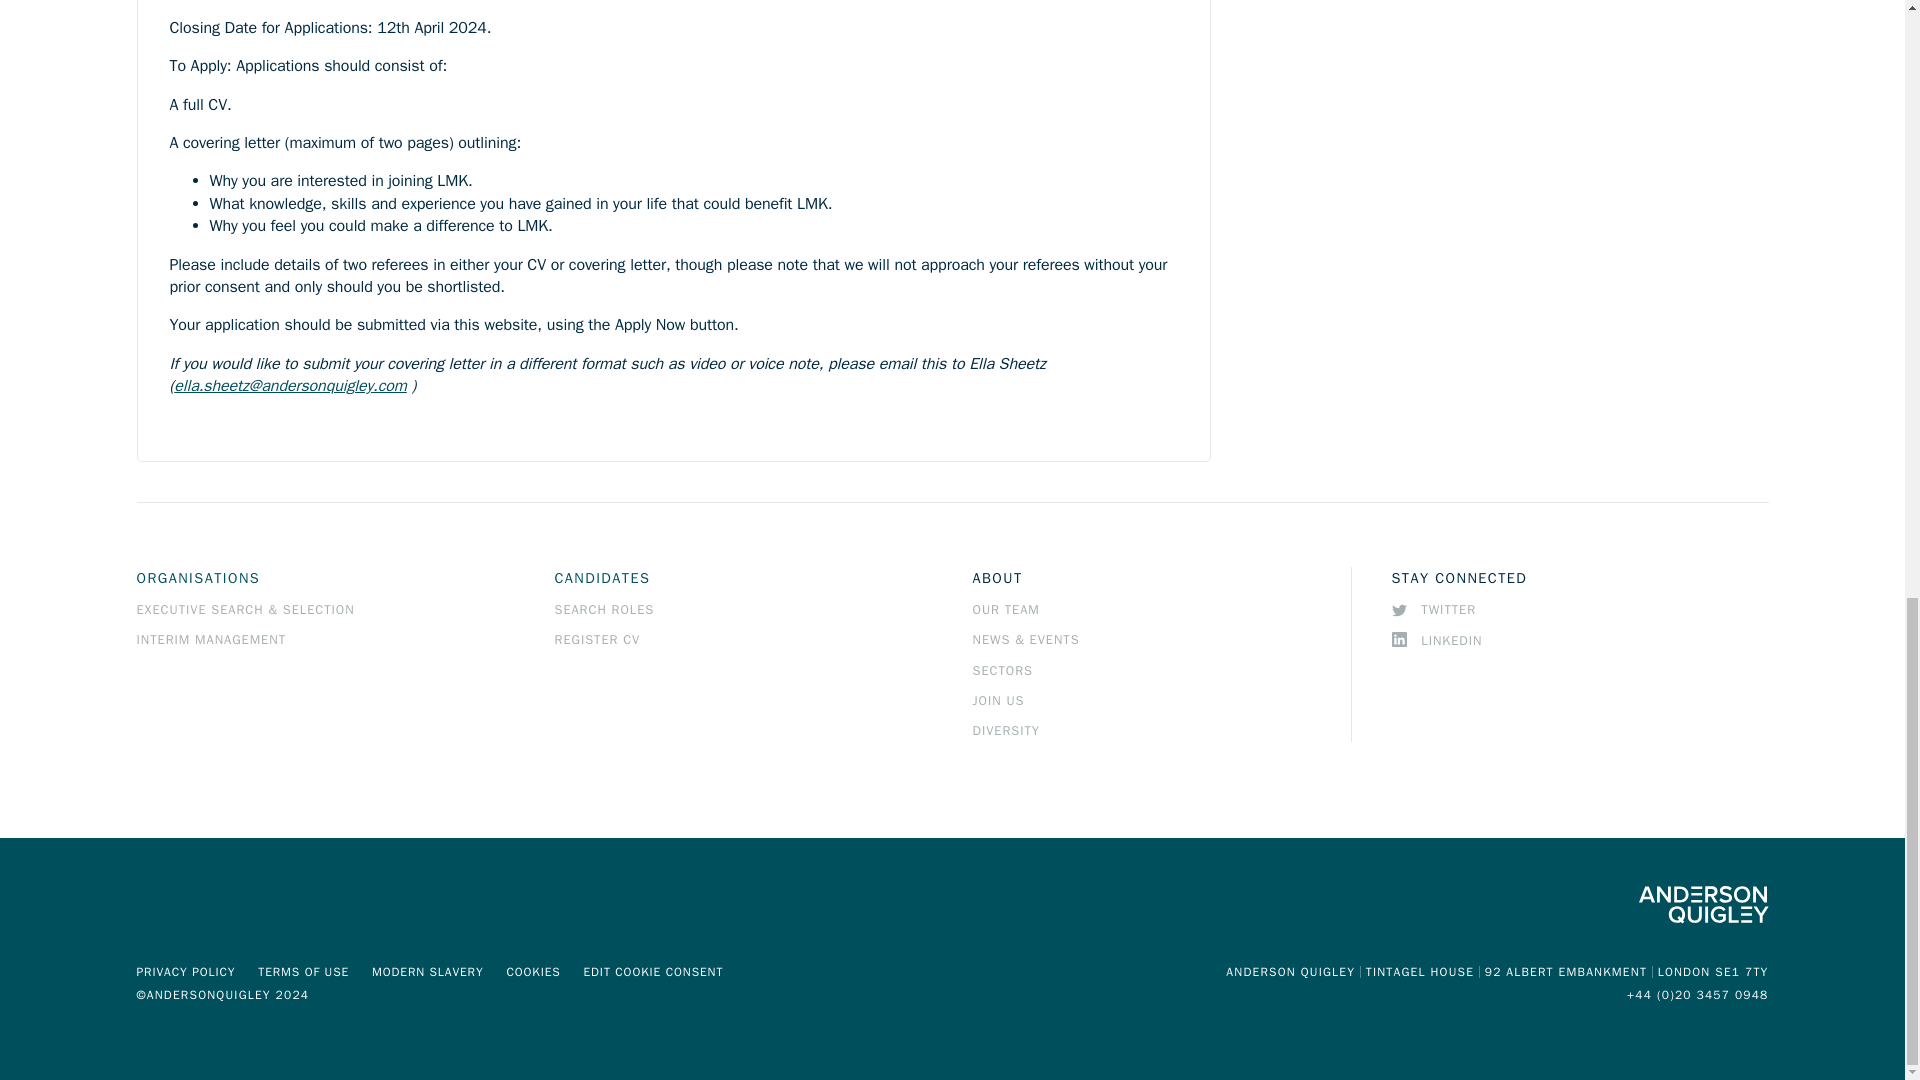 This screenshot has width=1920, height=1080. What do you see at coordinates (596, 640) in the screenshot?
I see `REGISTER CV` at bounding box center [596, 640].